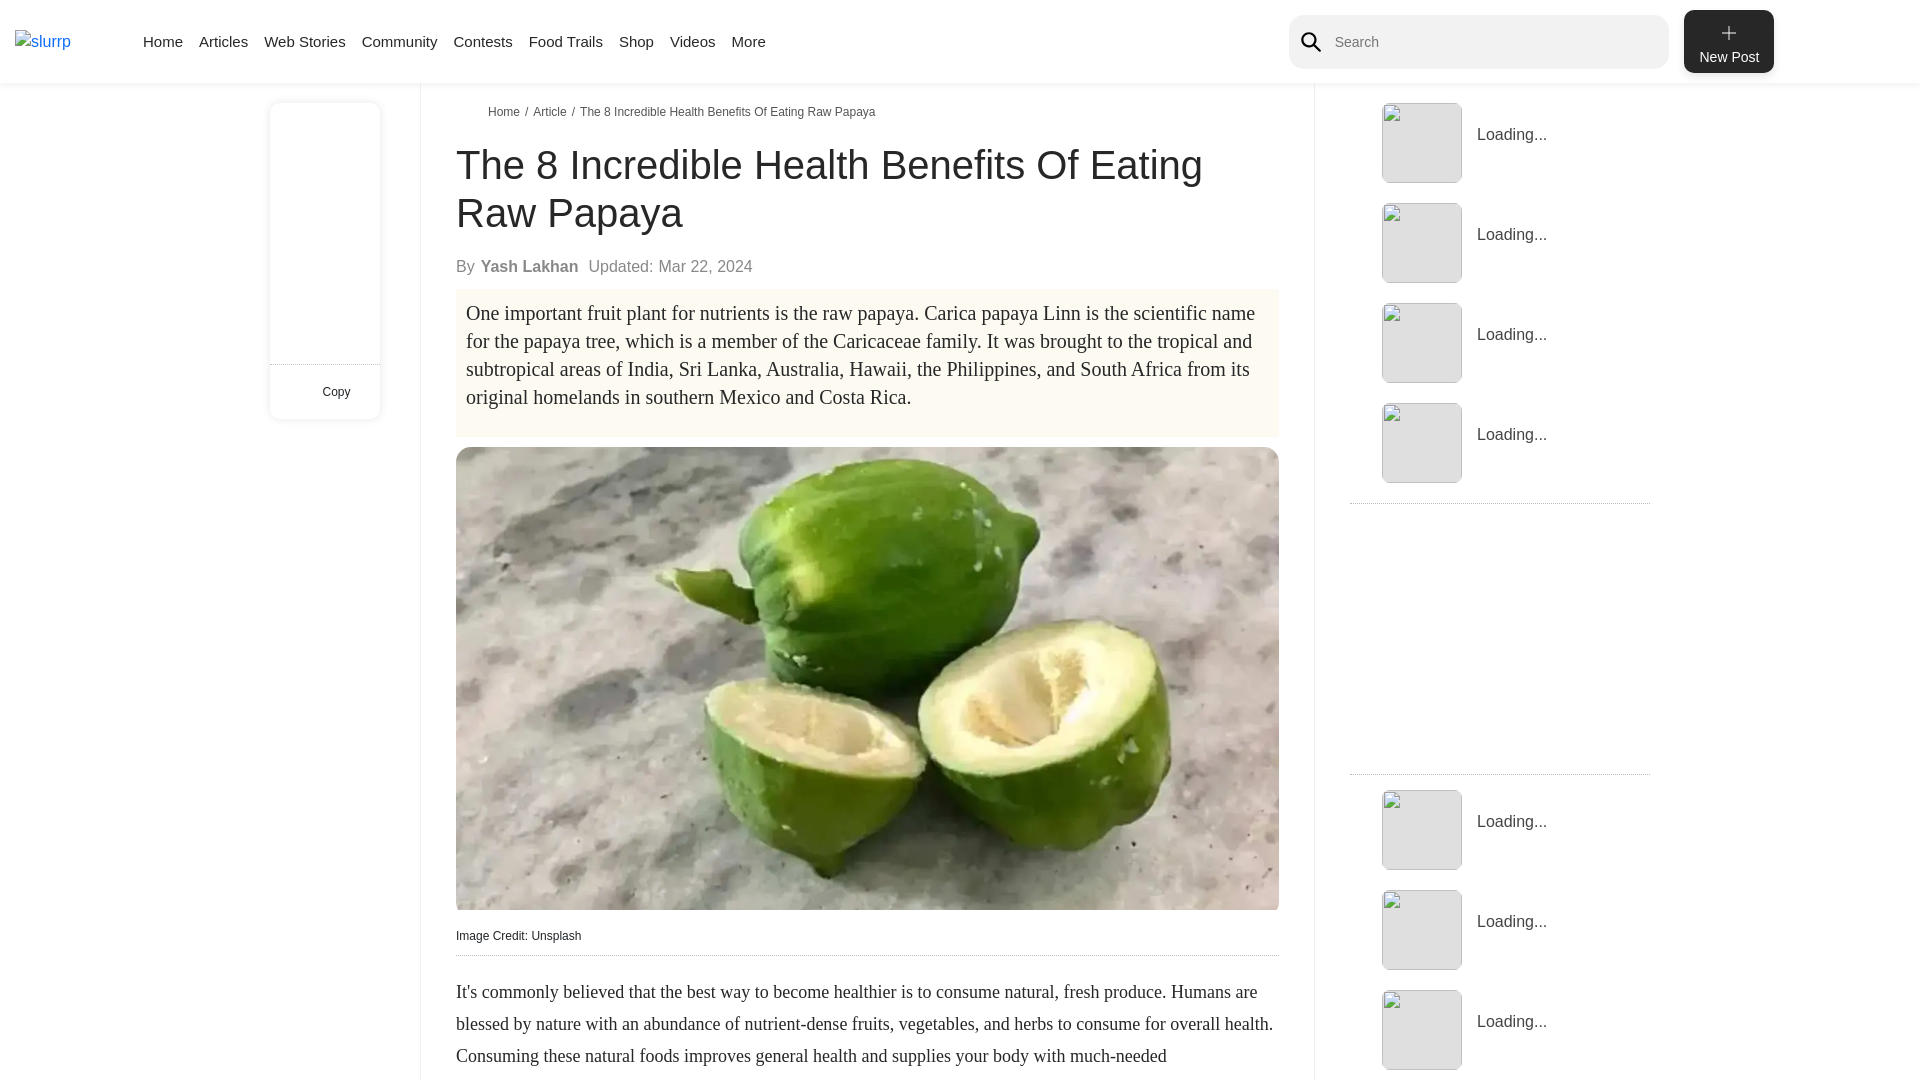 The width and height of the screenshot is (1920, 1080). I want to click on Home, so click(506, 111).